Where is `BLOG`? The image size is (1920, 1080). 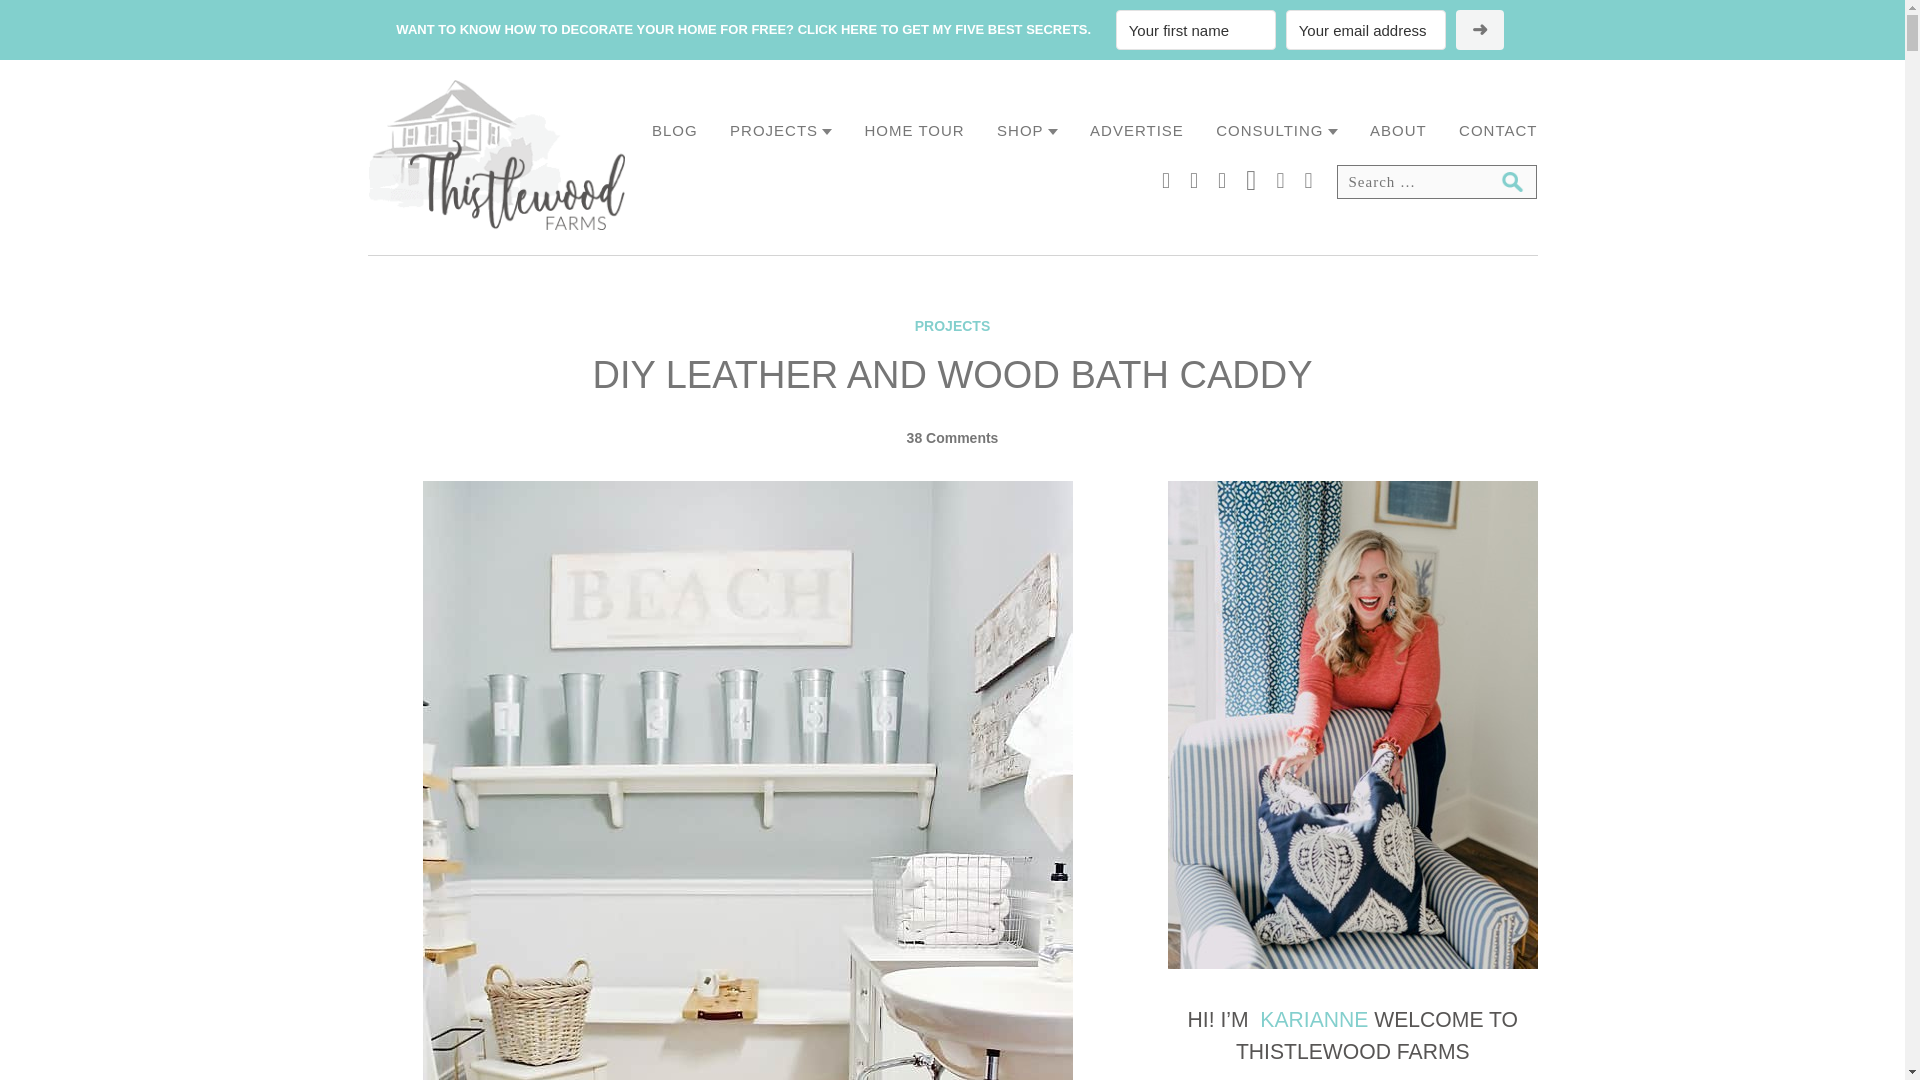 BLOG is located at coordinates (675, 130).